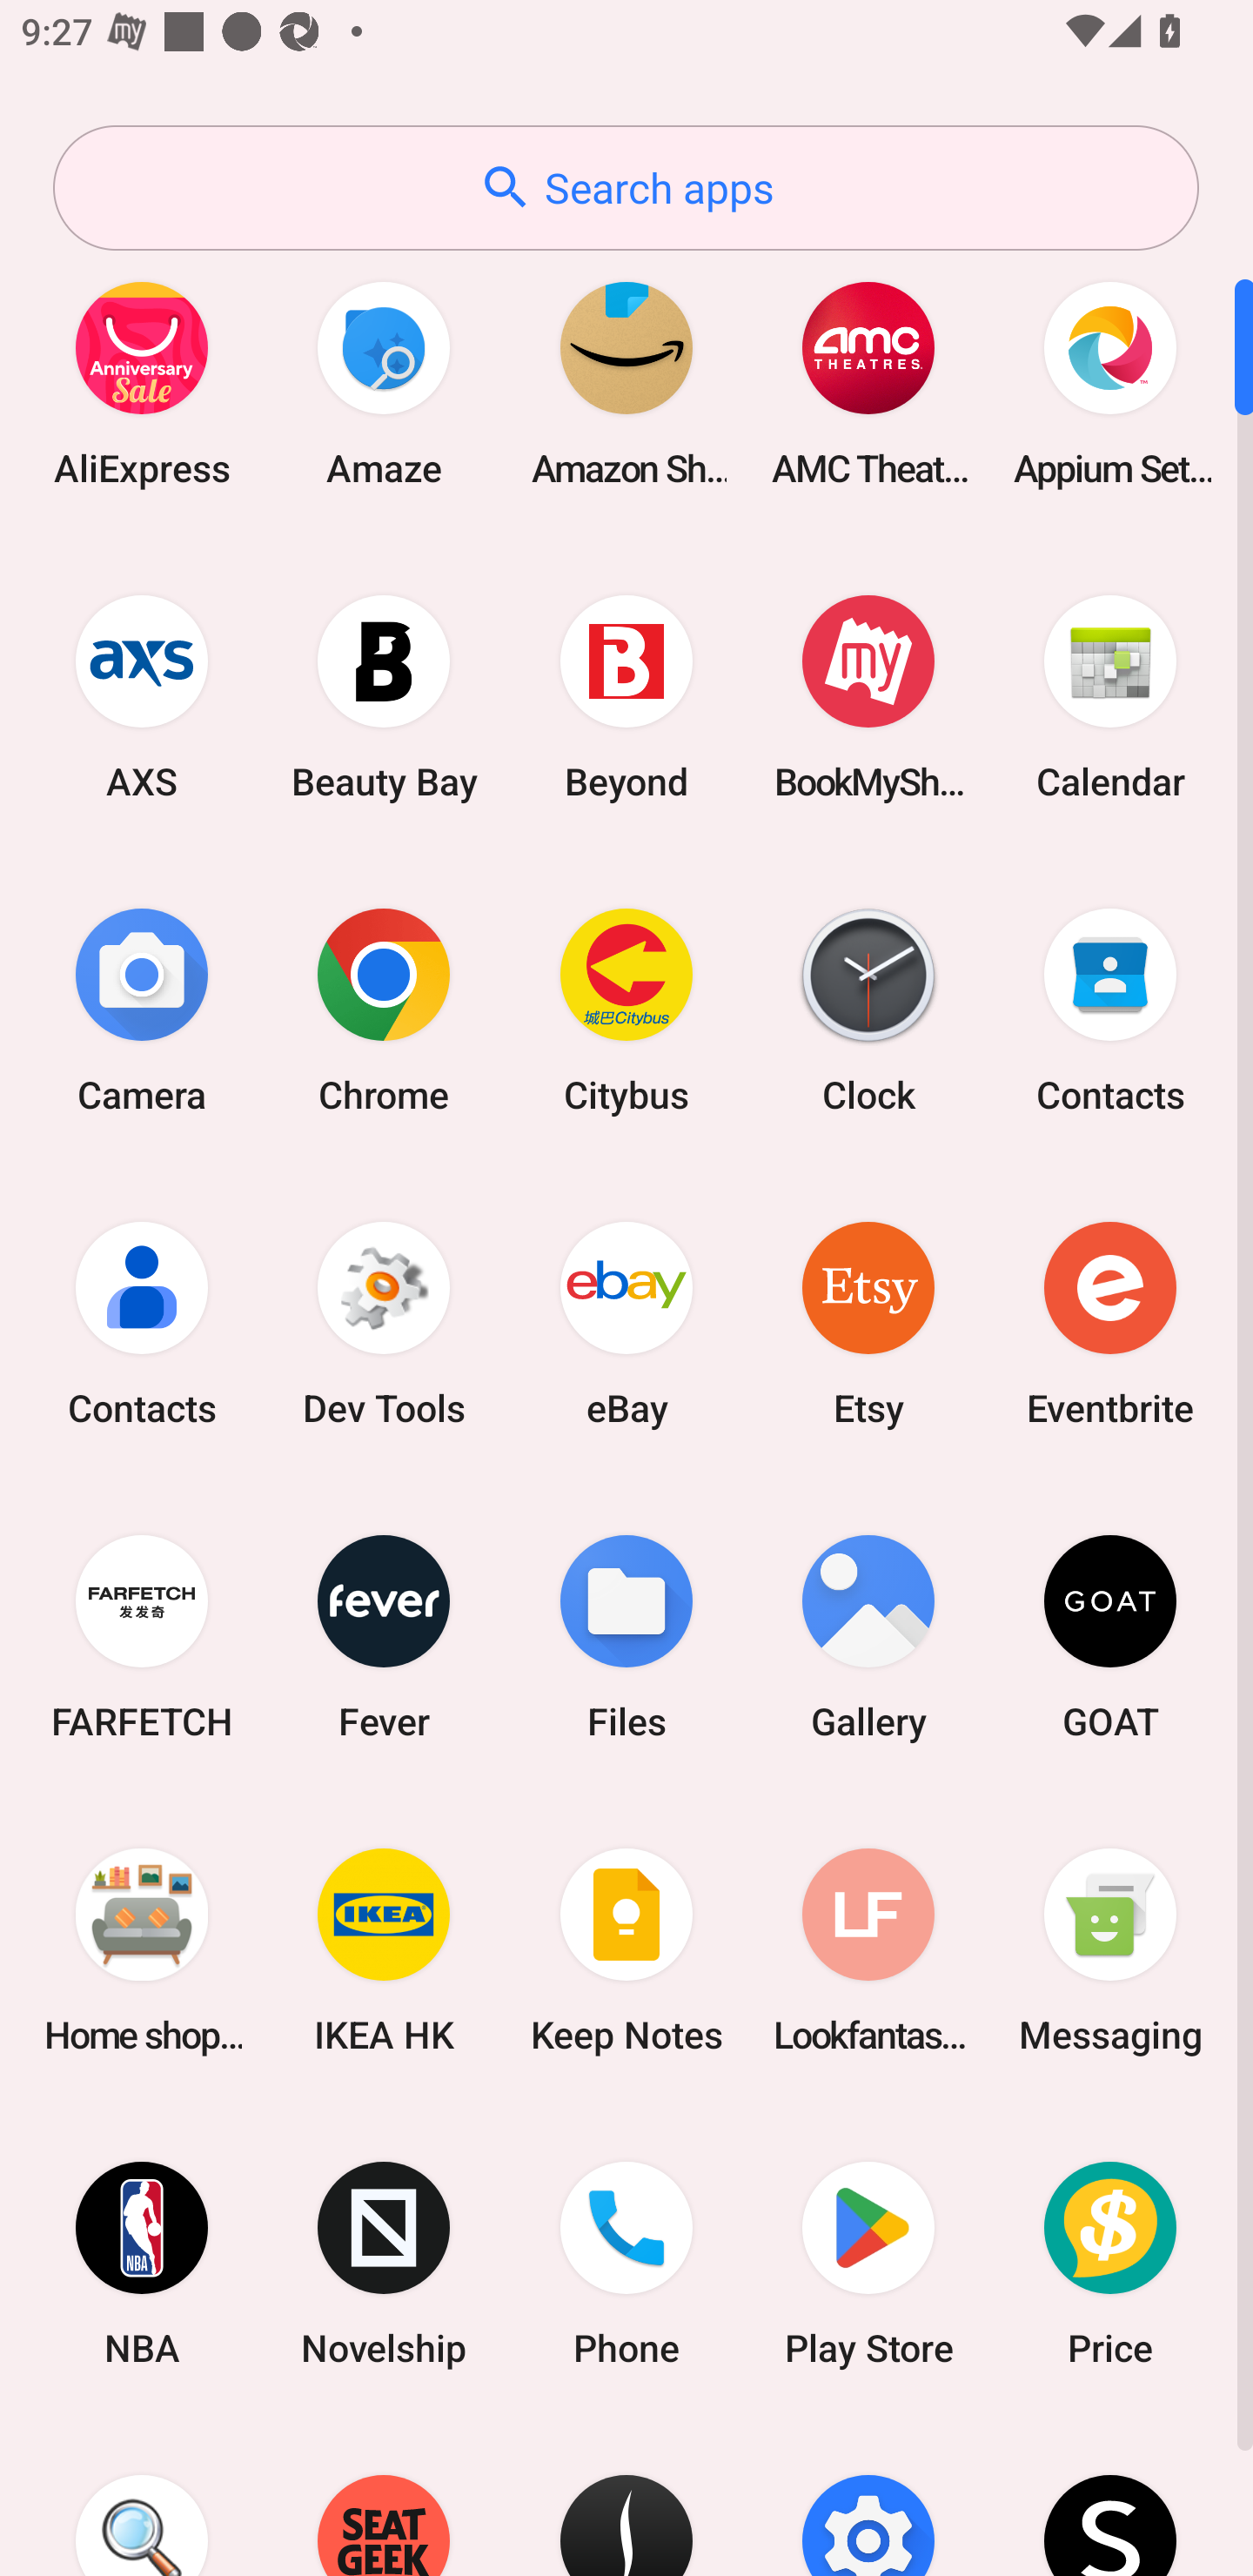  I want to click on Appium Settings, so click(1110, 383).